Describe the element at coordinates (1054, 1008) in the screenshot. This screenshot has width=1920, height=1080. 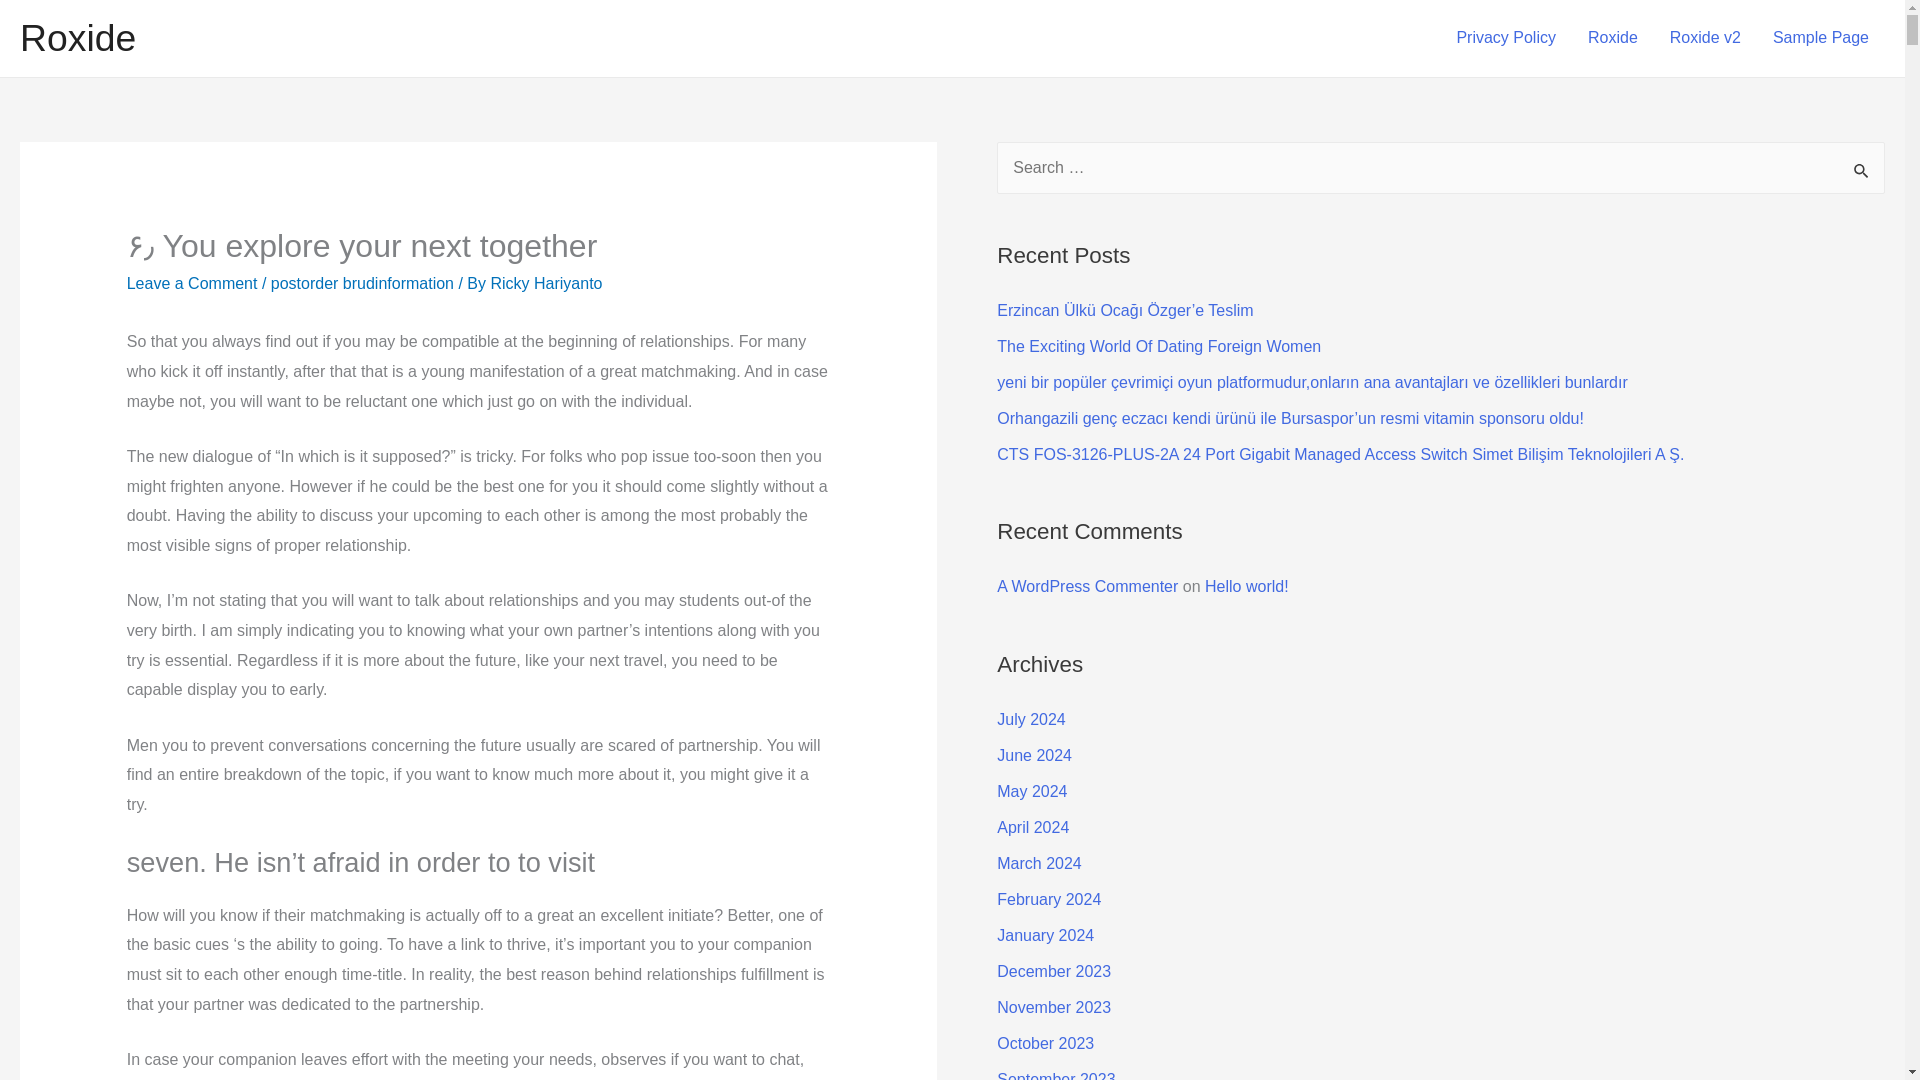
I see `November 2023` at that location.